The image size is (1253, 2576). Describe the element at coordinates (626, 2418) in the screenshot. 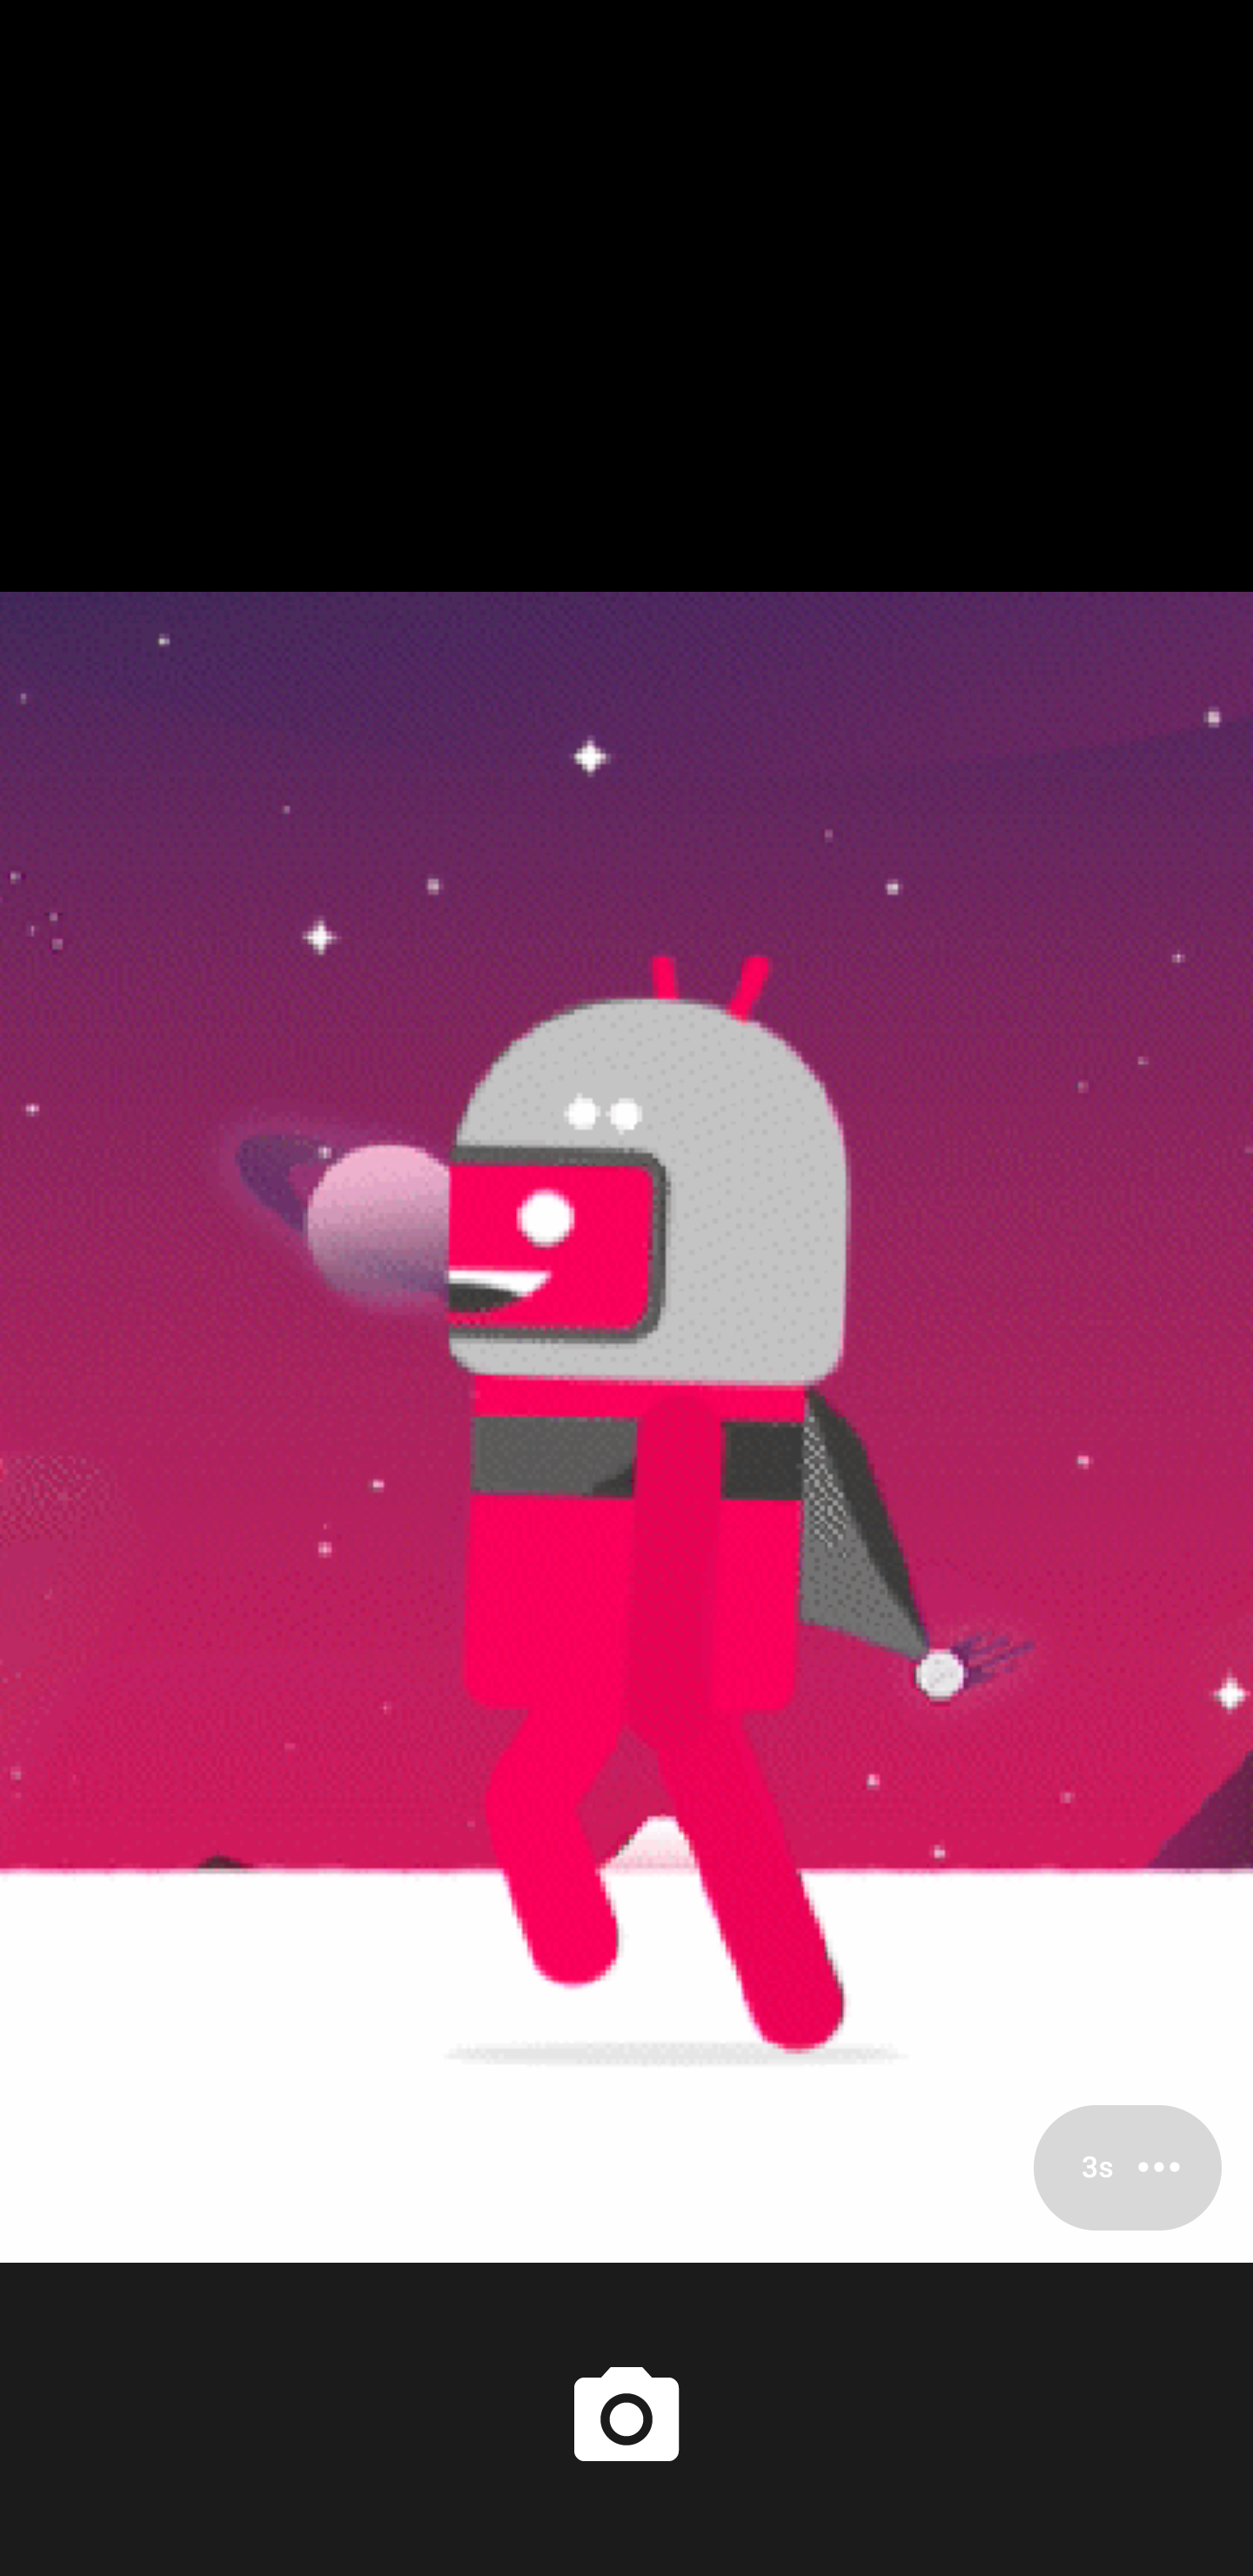

I see `Shutter` at that location.